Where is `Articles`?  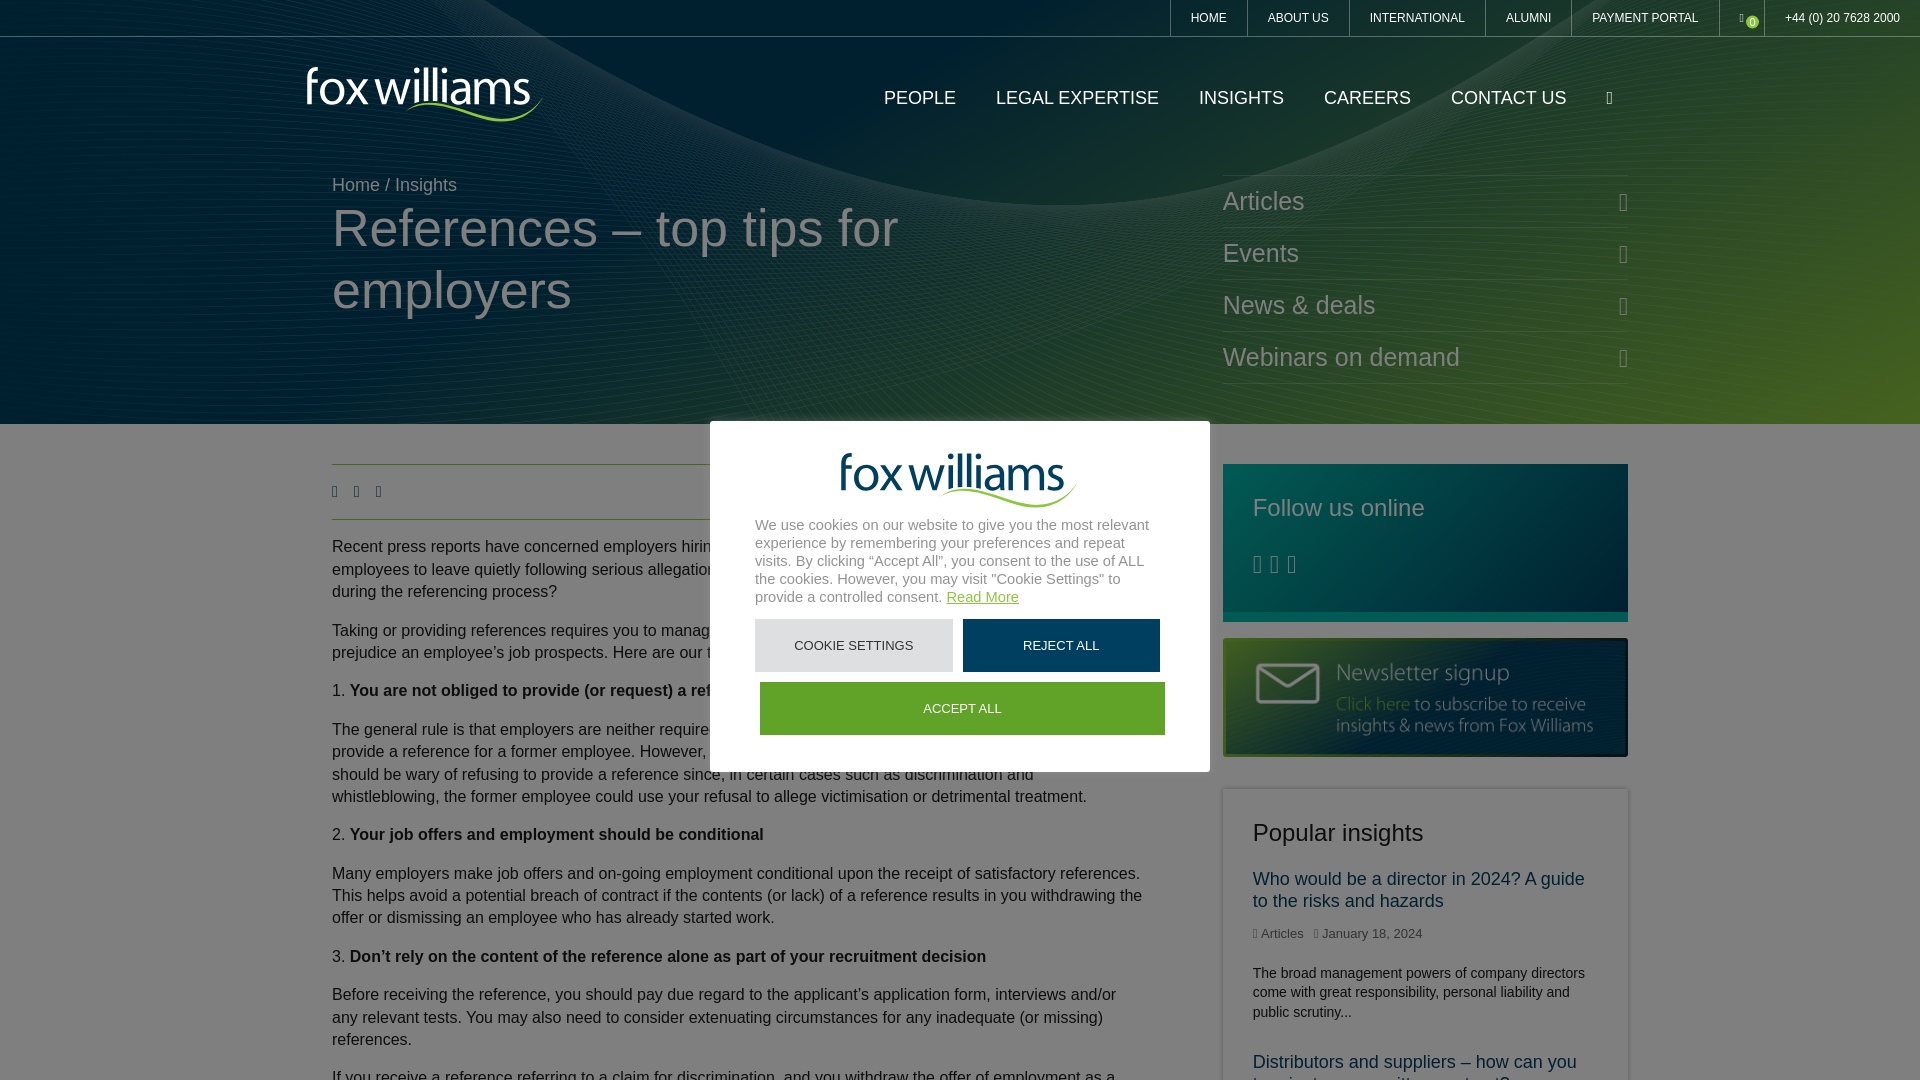 Articles is located at coordinates (1426, 201).